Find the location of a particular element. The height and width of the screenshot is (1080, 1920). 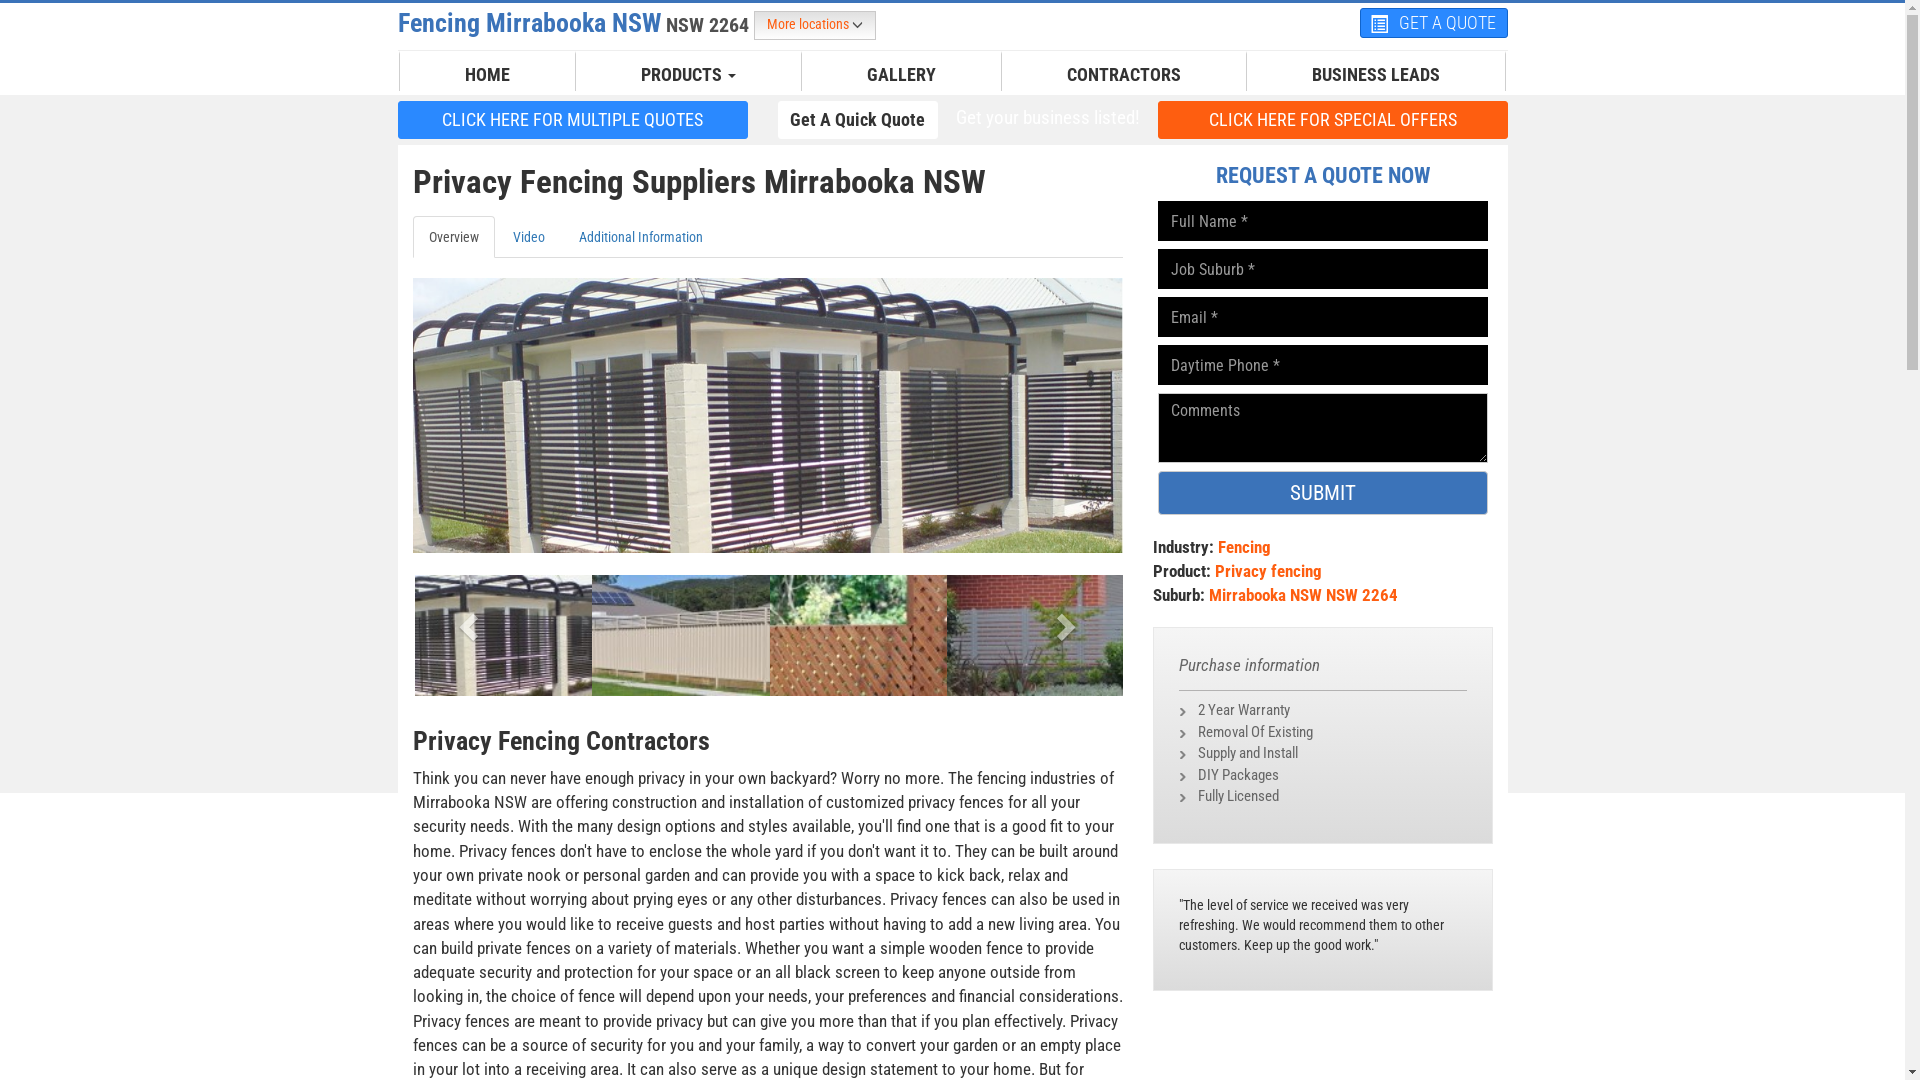

PRODUCTS is located at coordinates (688, 75).